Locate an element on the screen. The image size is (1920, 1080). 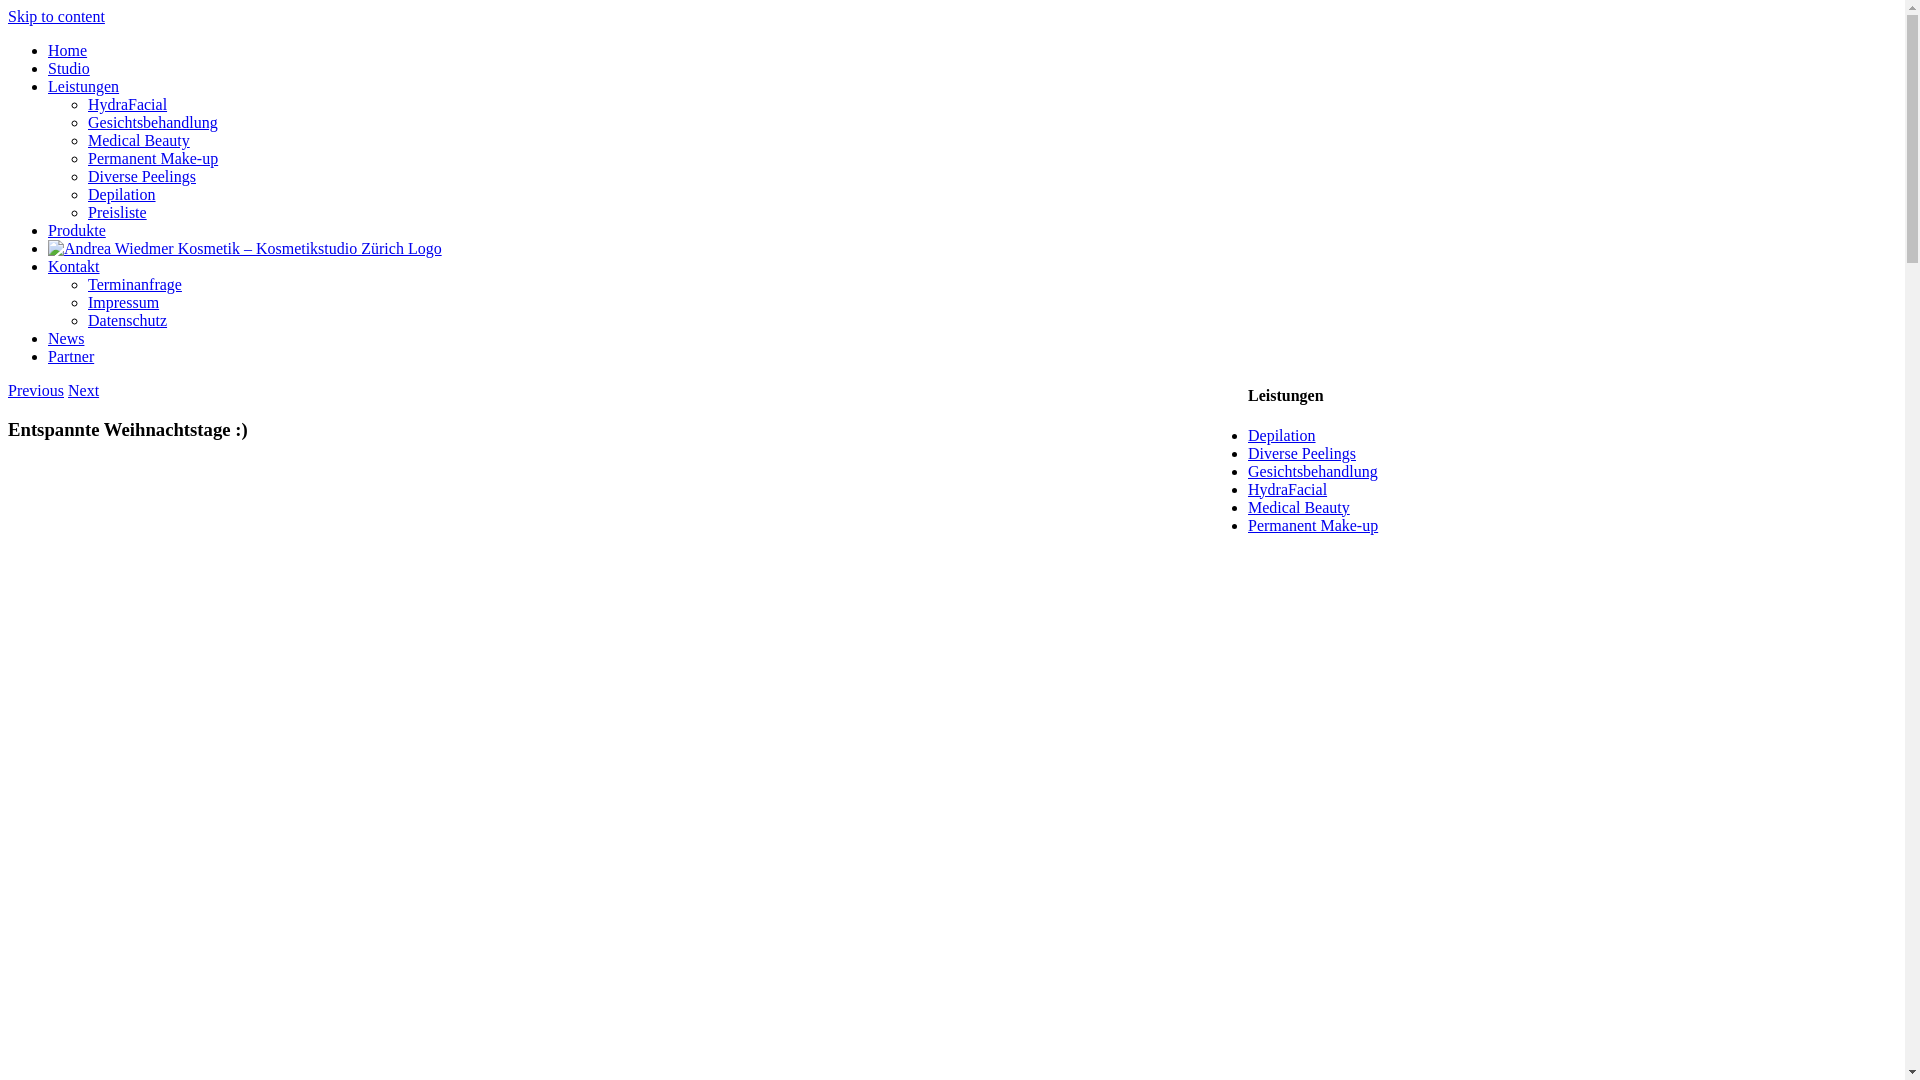
Impressum is located at coordinates (124, 302).